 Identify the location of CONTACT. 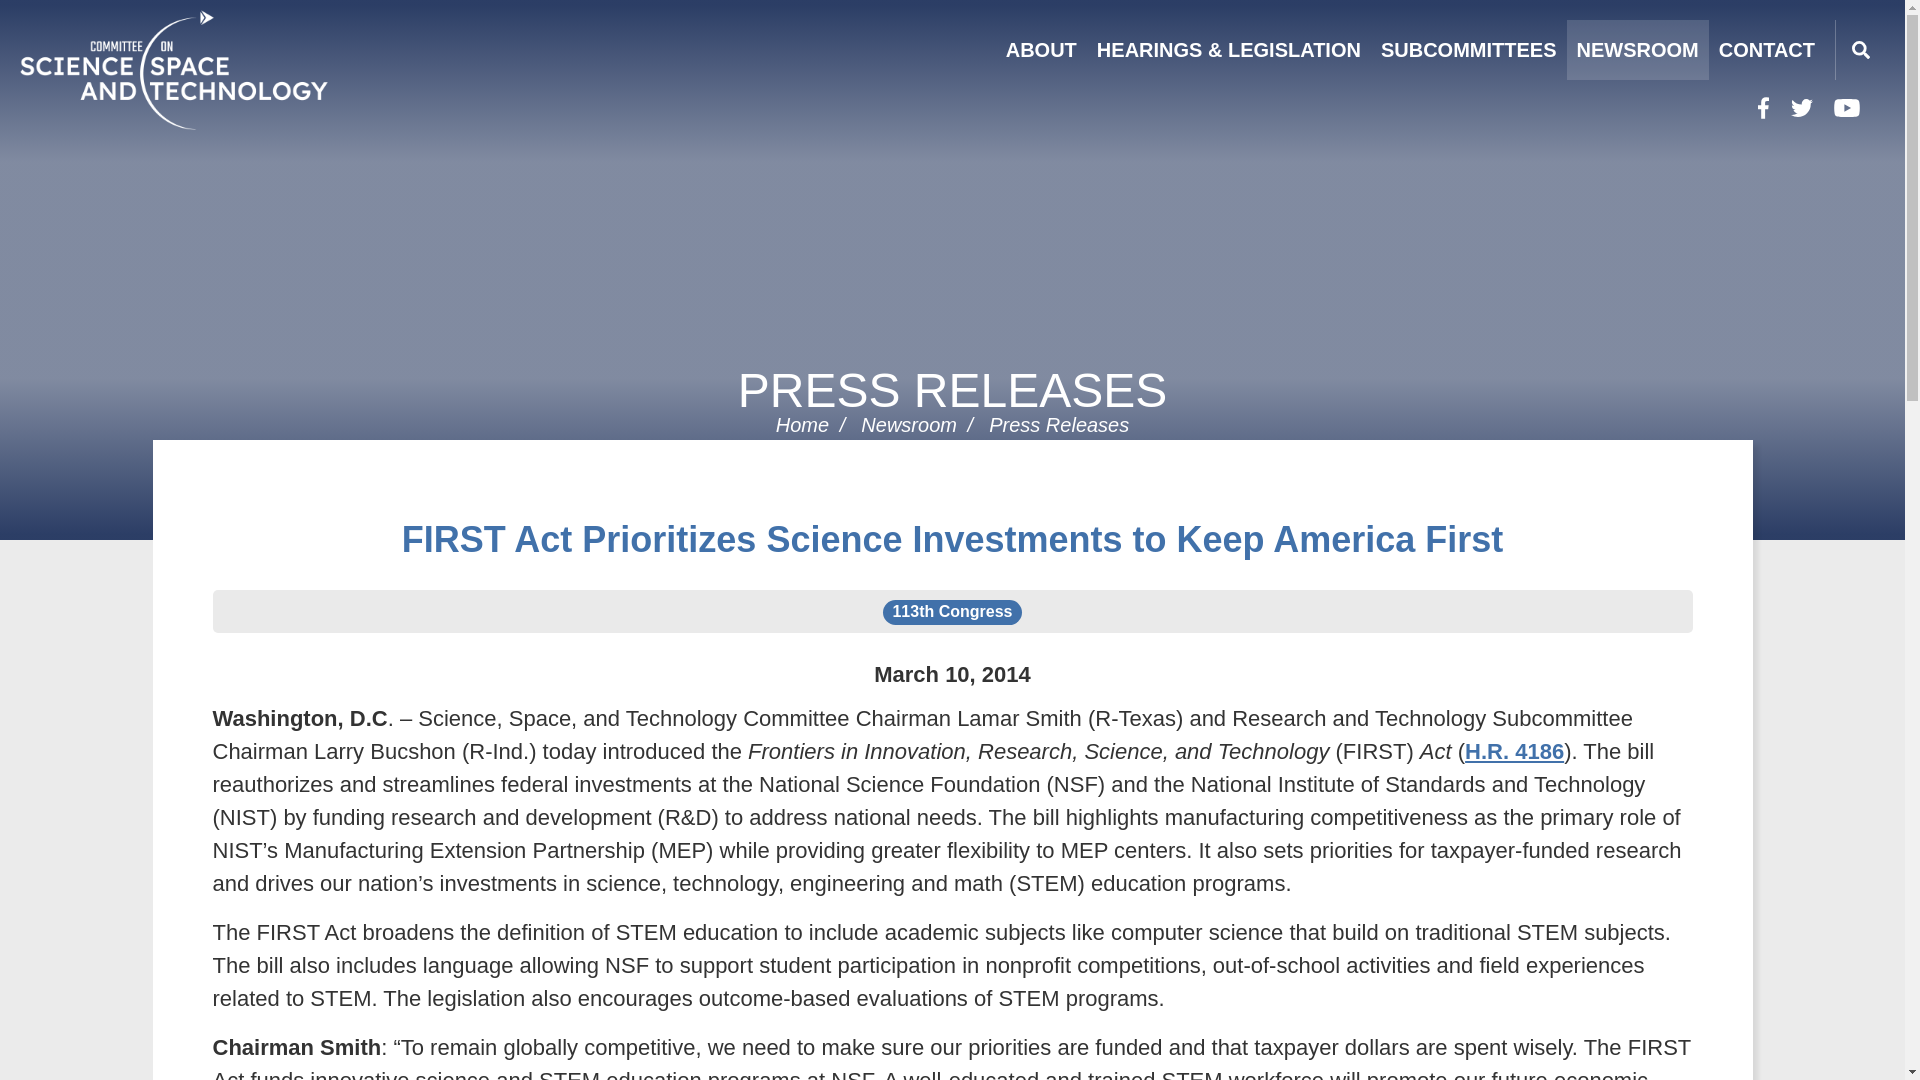
(1766, 50).